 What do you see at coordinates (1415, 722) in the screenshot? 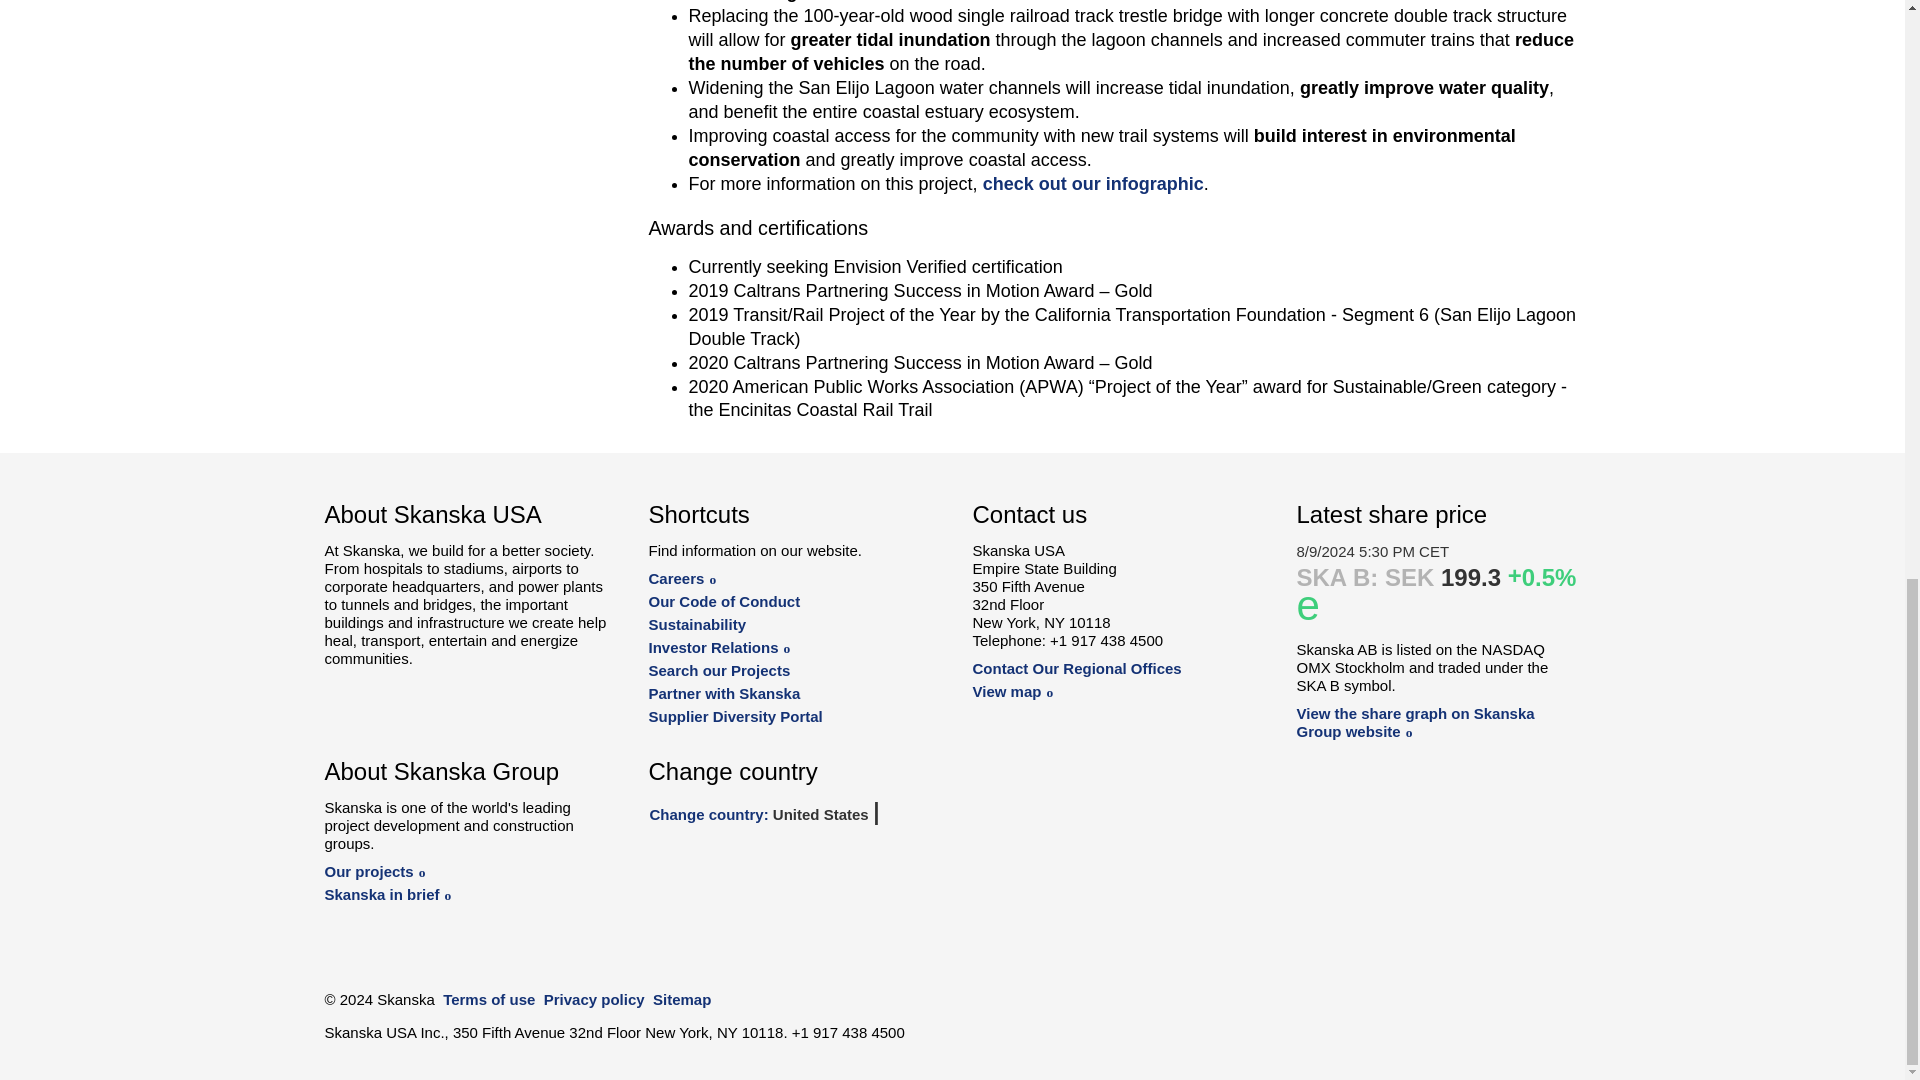
I see `Latest share price` at bounding box center [1415, 722].